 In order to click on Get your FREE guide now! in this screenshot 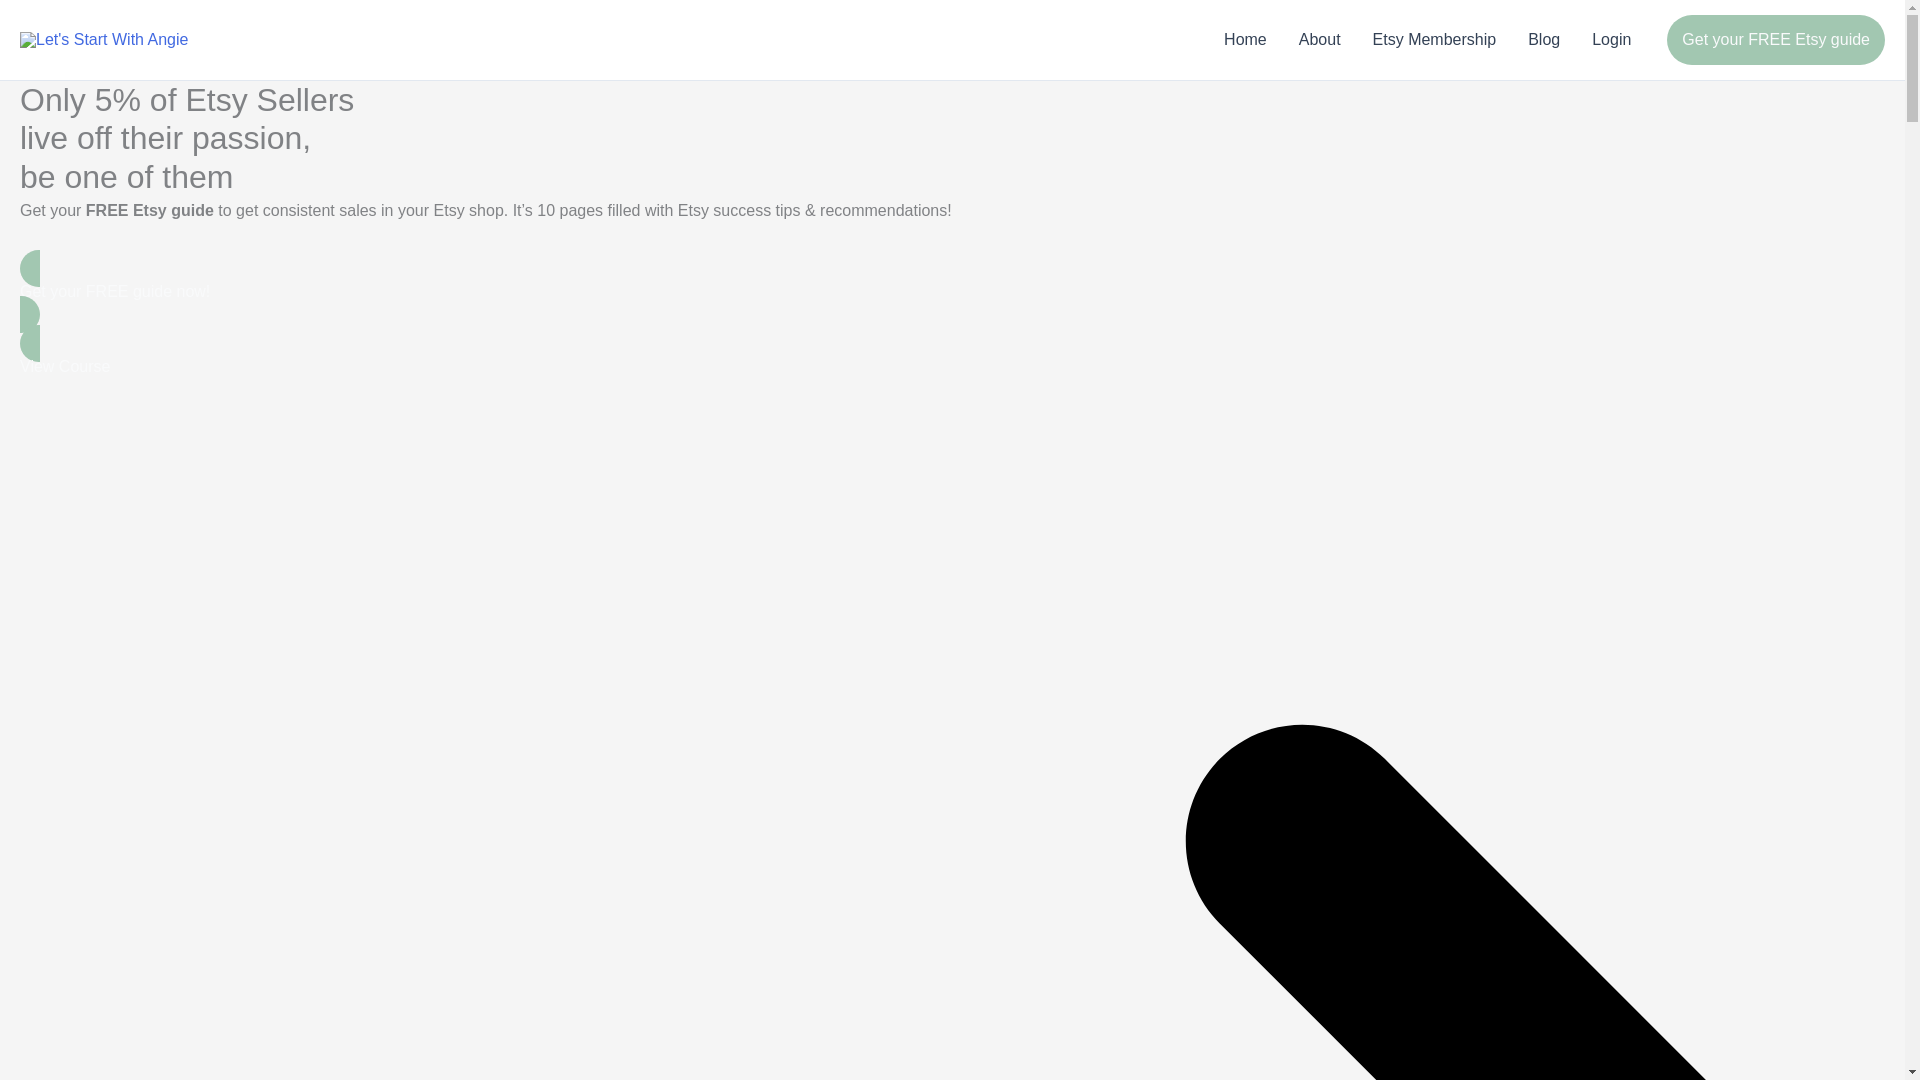, I will do `click(952, 290)`.